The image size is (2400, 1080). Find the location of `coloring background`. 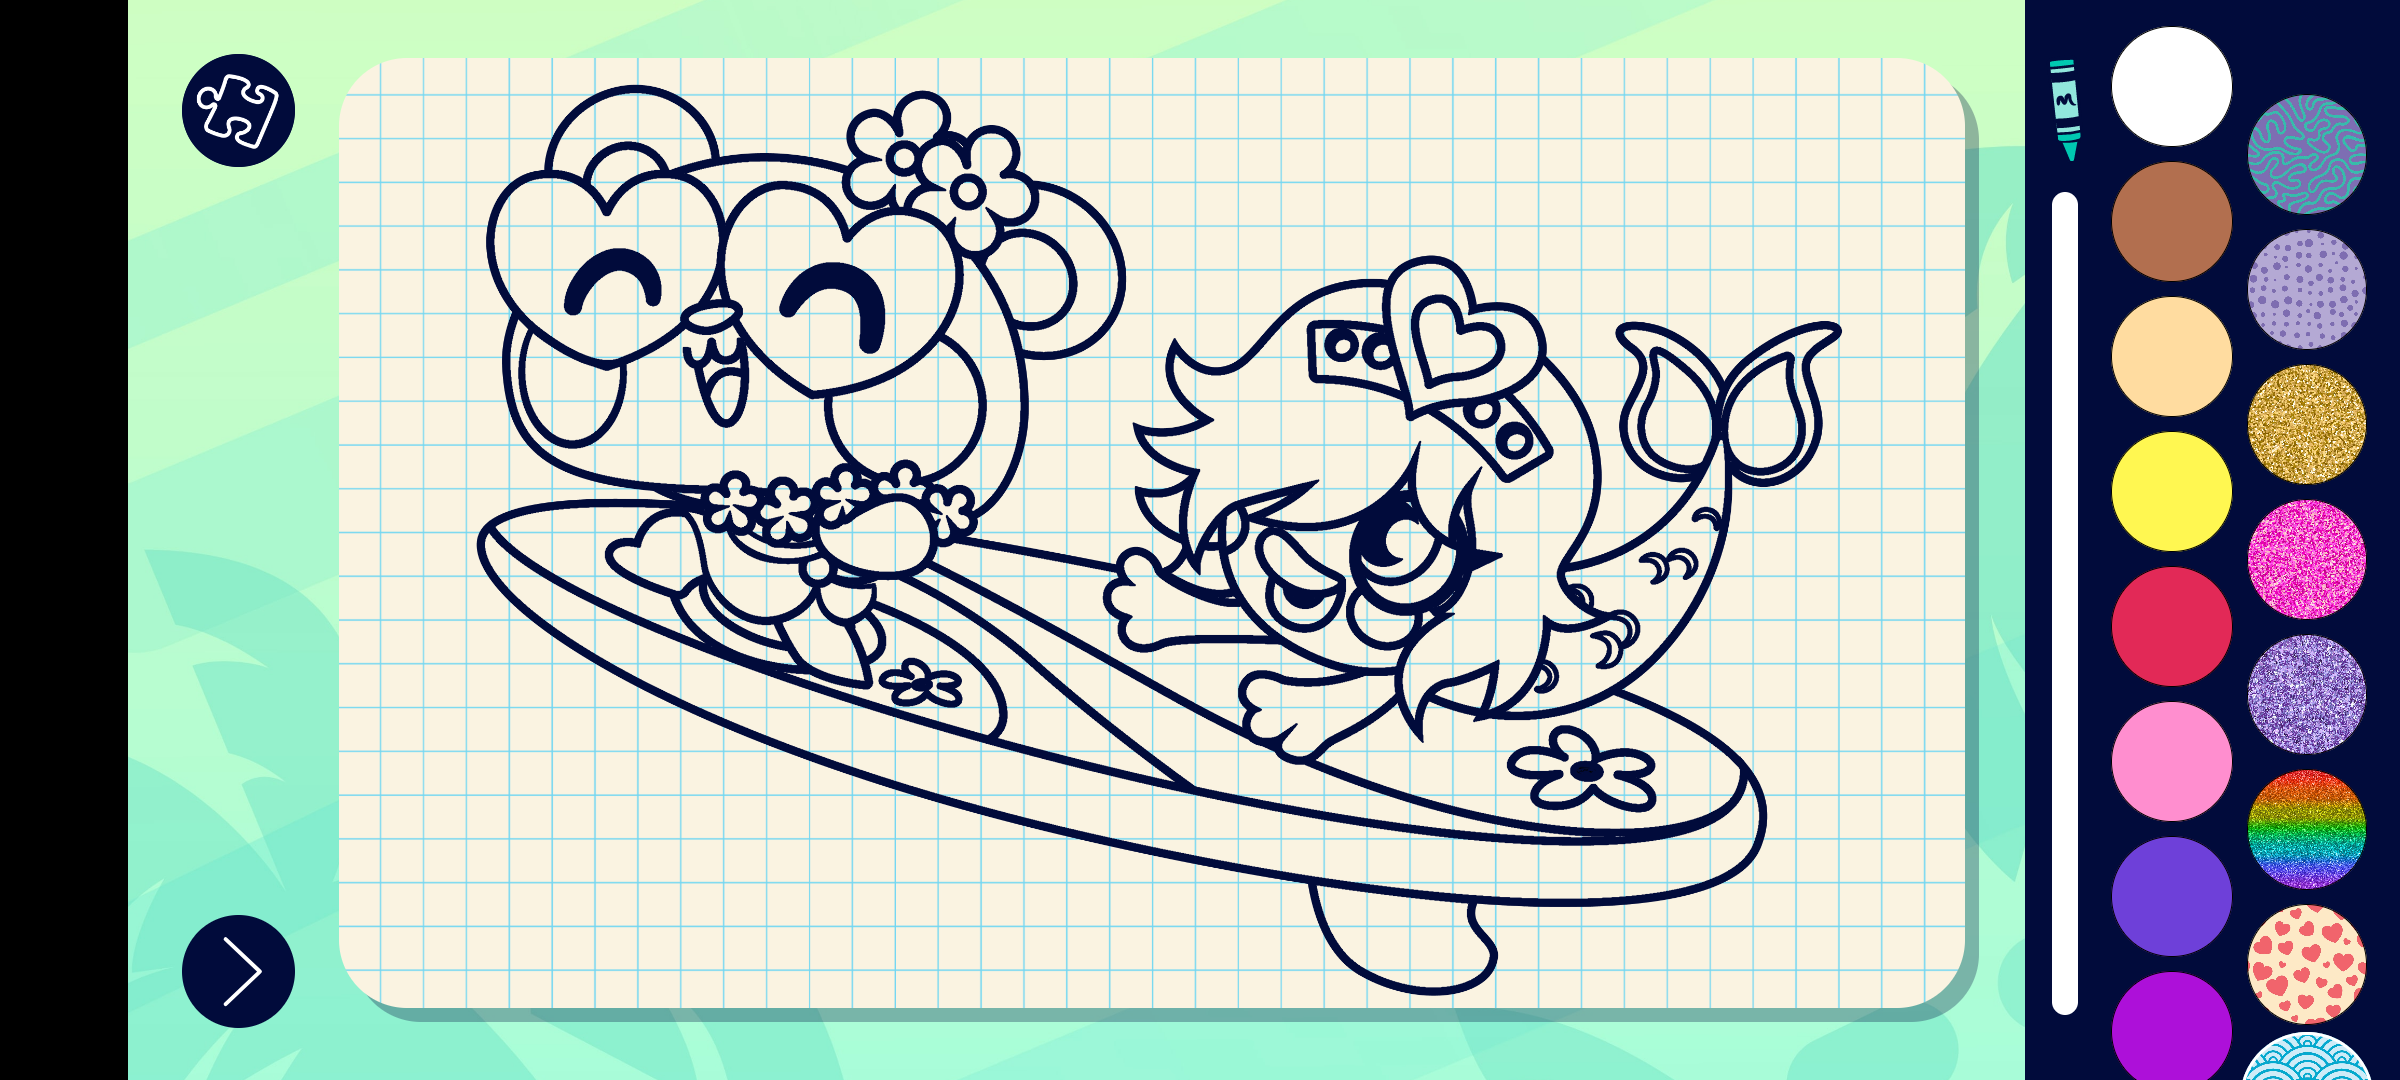

coloring background is located at coordinates (2308, 694).